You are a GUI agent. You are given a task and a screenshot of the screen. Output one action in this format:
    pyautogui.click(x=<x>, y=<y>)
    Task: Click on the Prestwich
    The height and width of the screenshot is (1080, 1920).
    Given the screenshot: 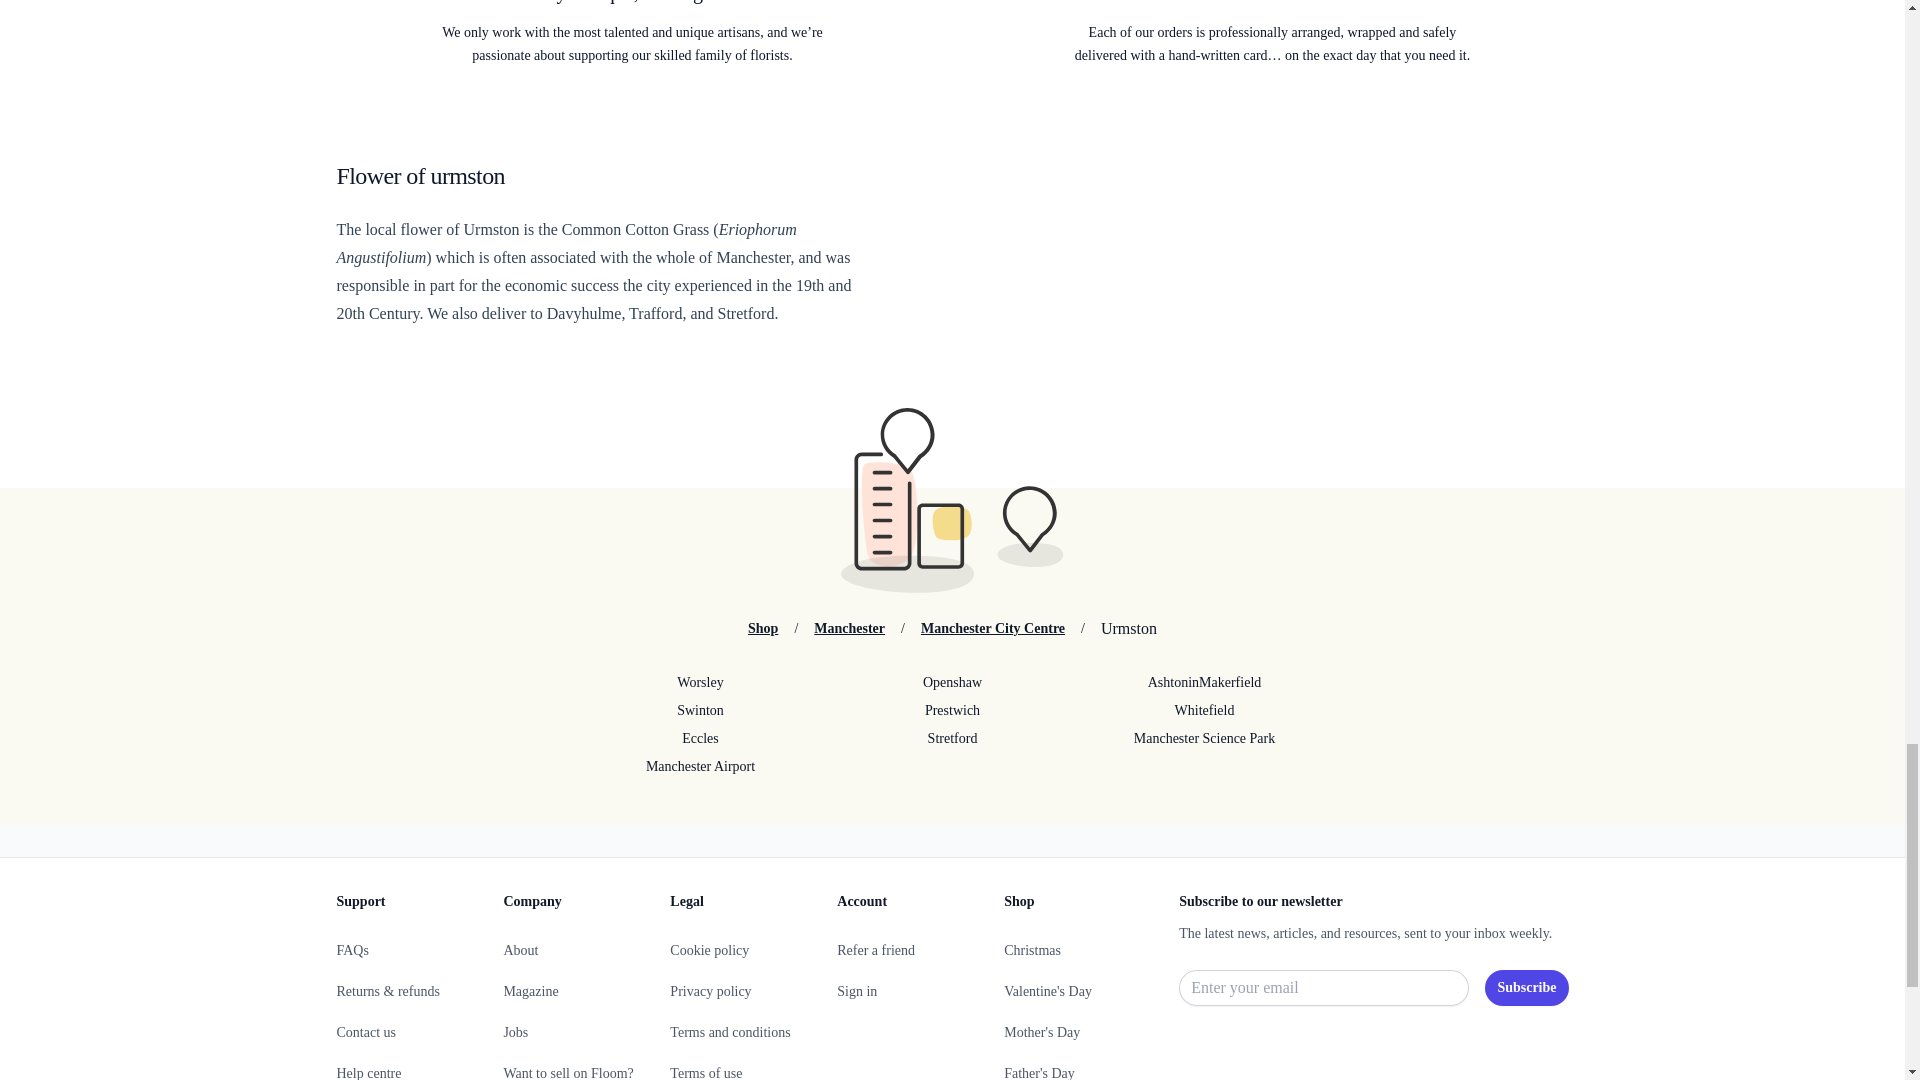 What is the action you would take?
    pyautogui.click(x=951, y=710)
    